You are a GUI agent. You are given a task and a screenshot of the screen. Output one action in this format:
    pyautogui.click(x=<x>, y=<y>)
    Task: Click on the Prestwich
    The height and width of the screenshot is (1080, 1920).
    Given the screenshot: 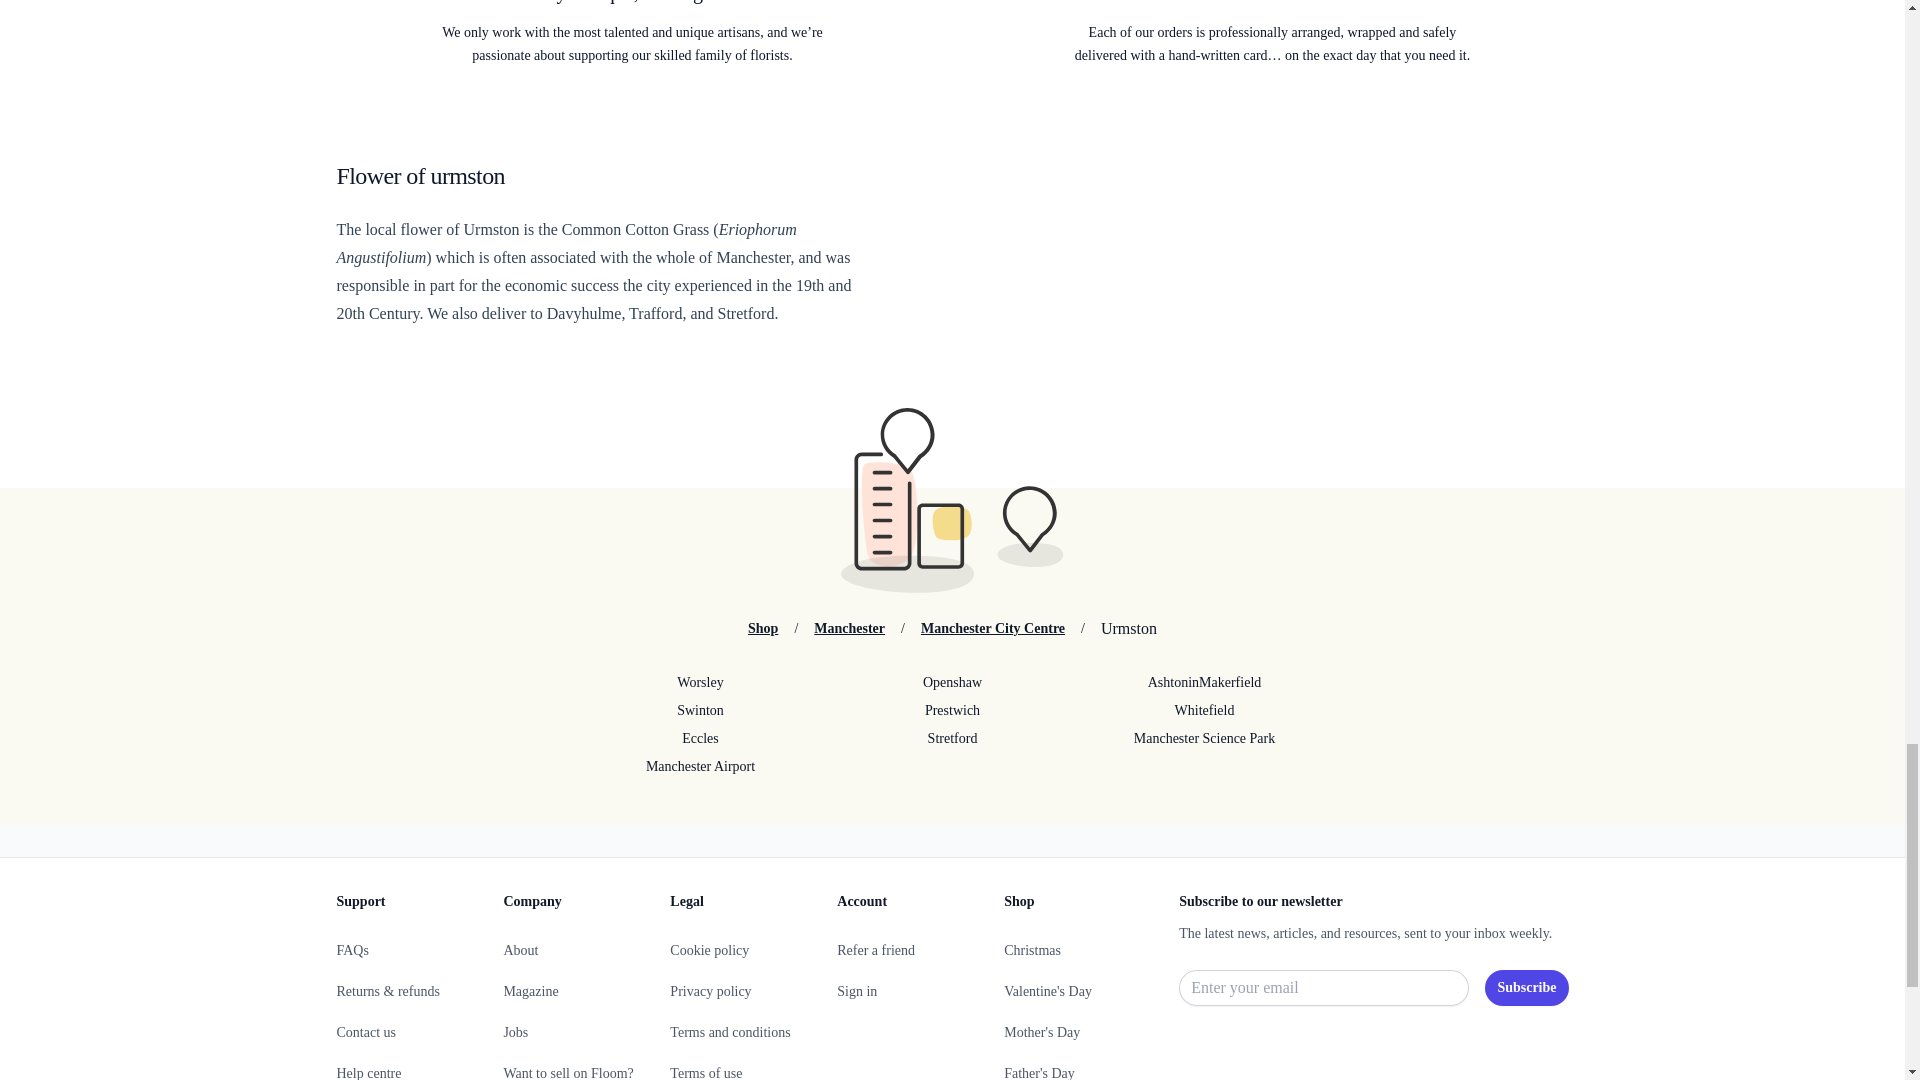 What is the action you would take?
    pyautogui.click(x=951, y=710)
    